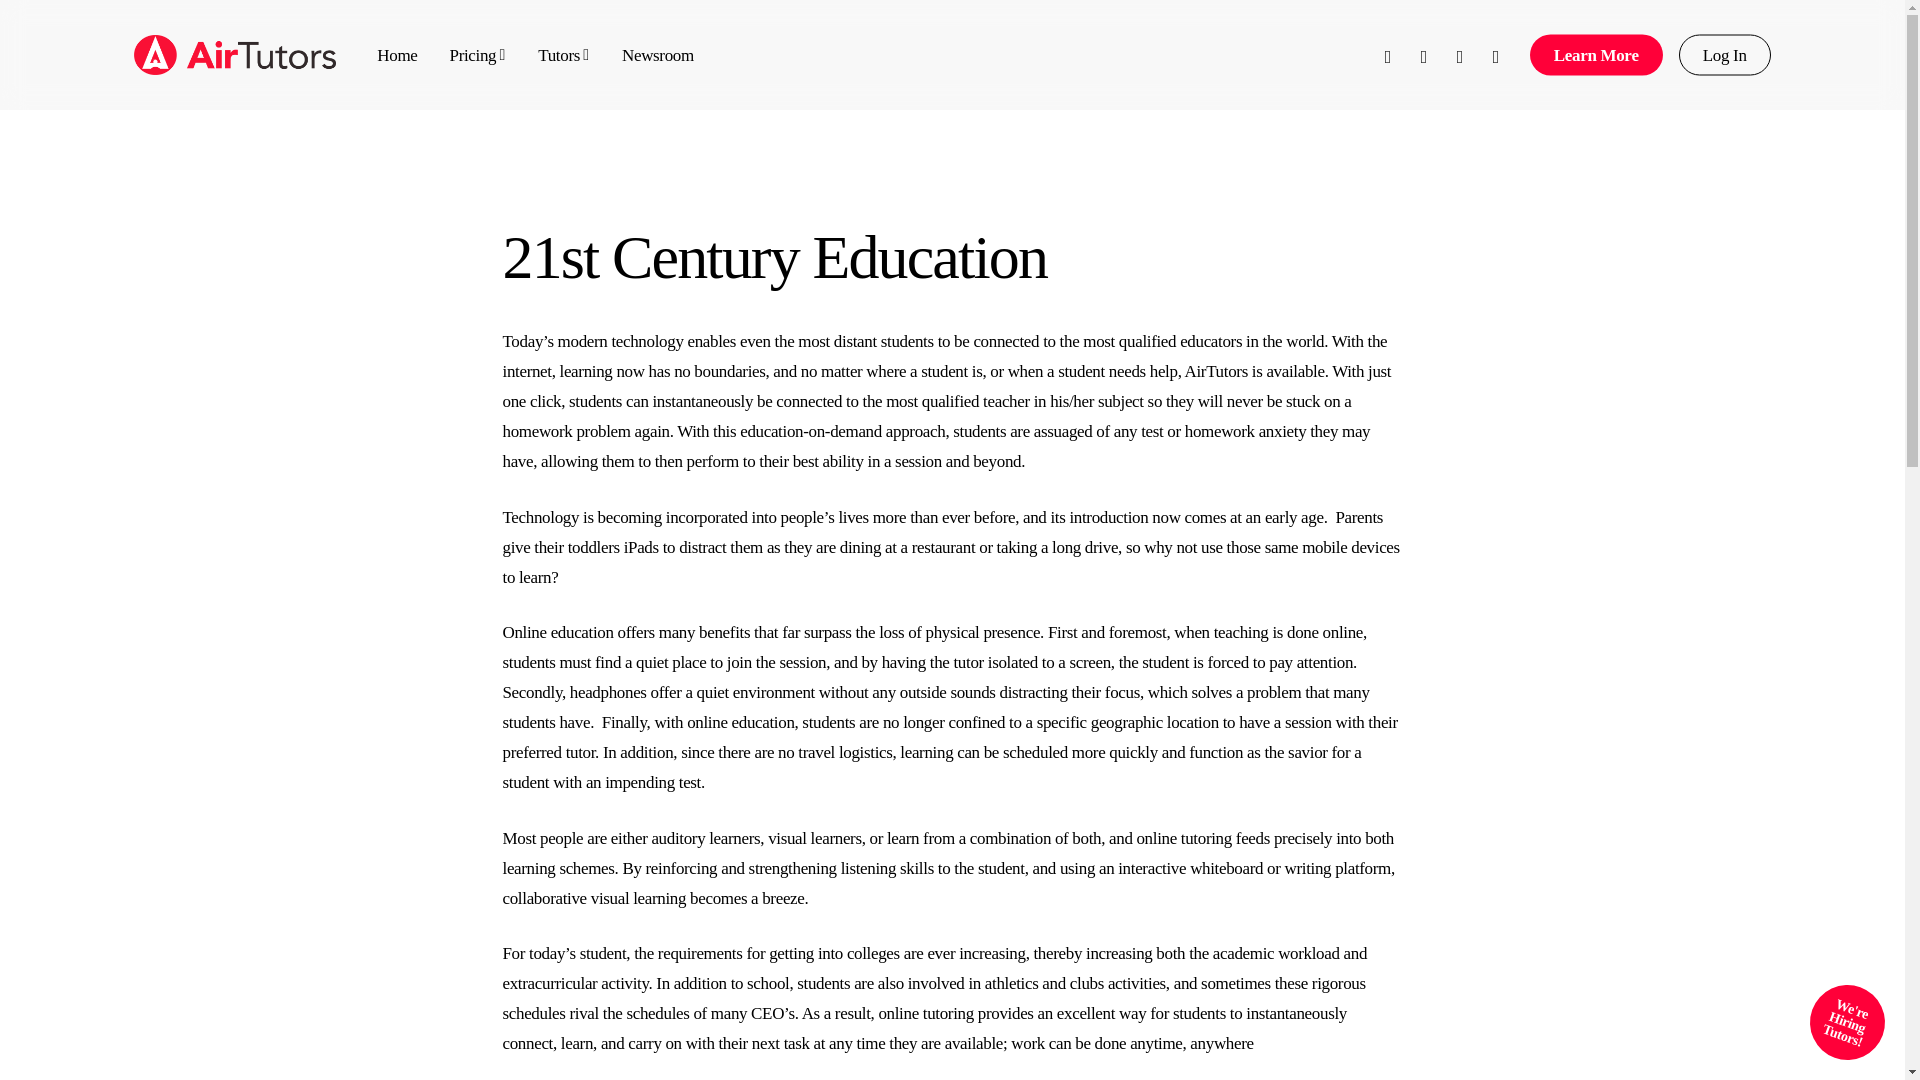 Image resolution: width=1920 pixels, height=1080 pixels. I want to click on Newsroom, so click(658, 54).